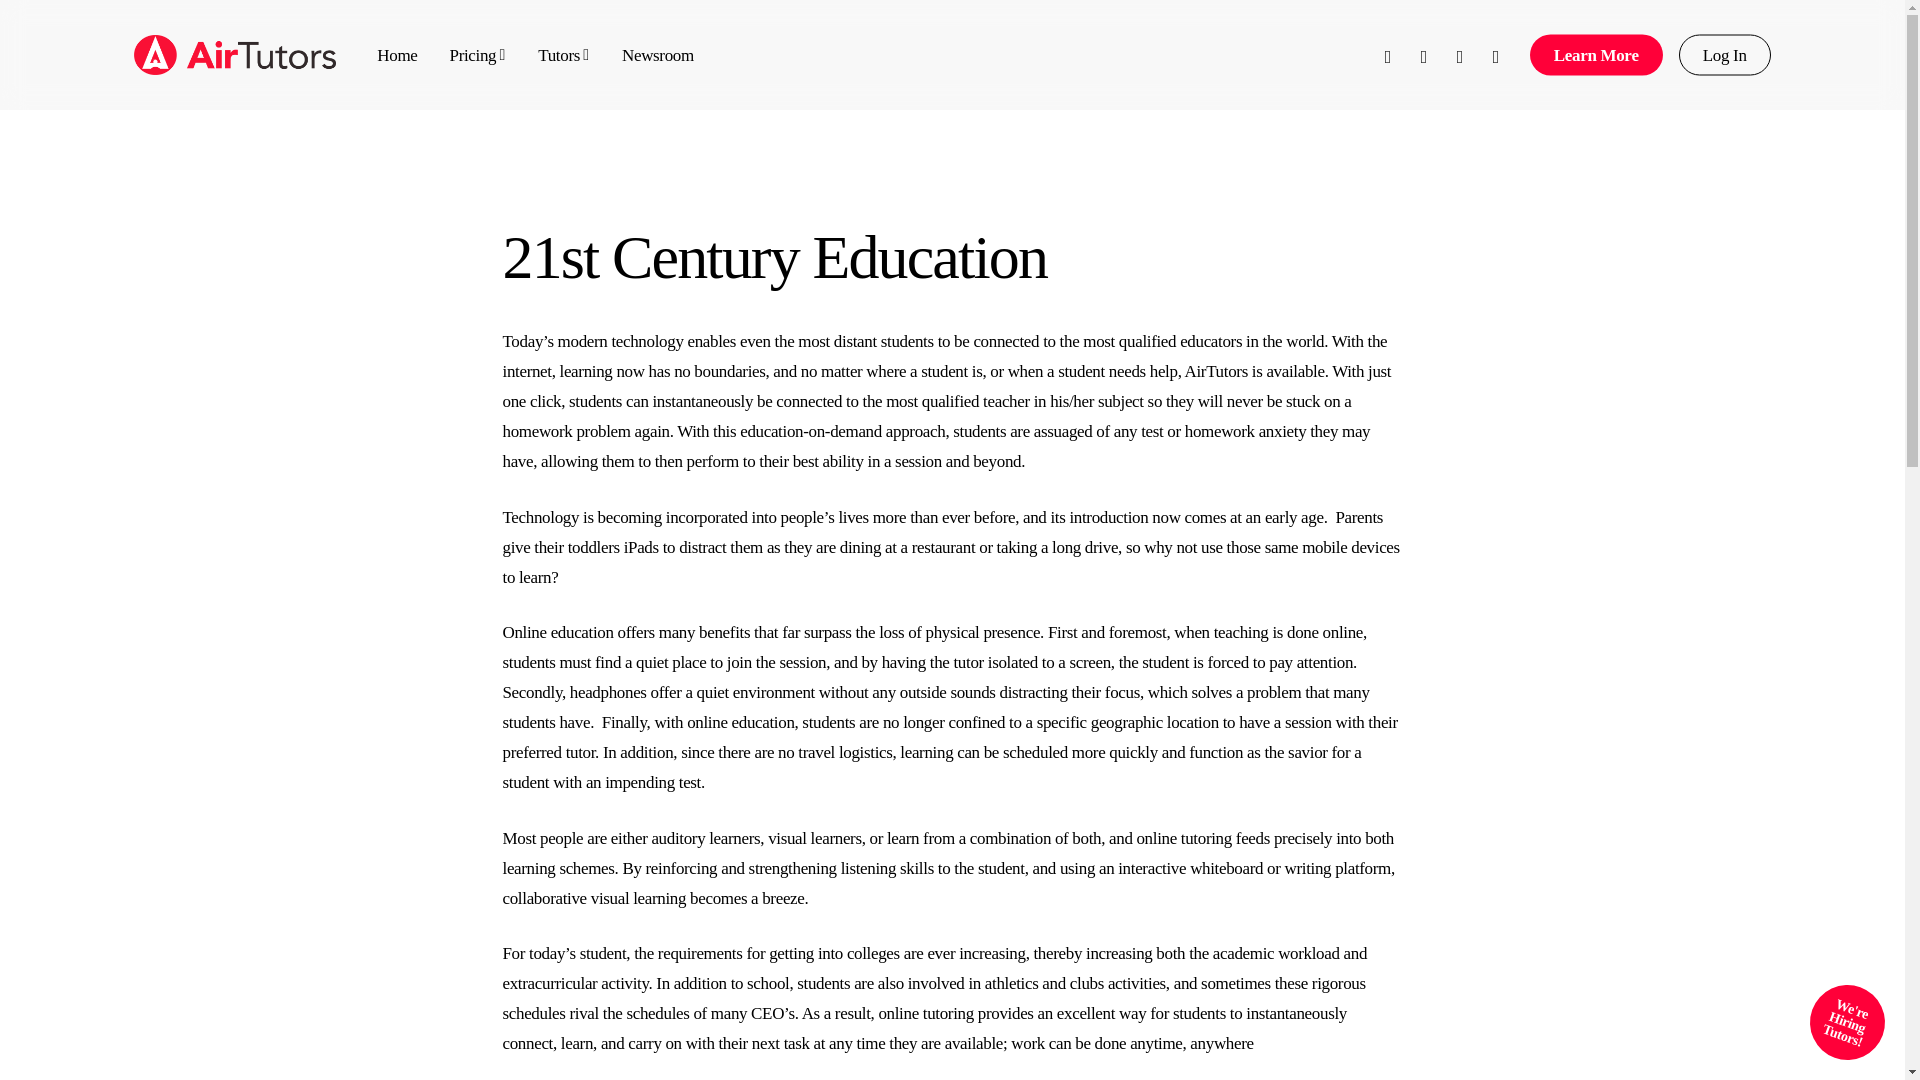 Image resolution: width=1920 pixels, height=1080 pixels. I want to click on Newsroom, so click(658, 54).